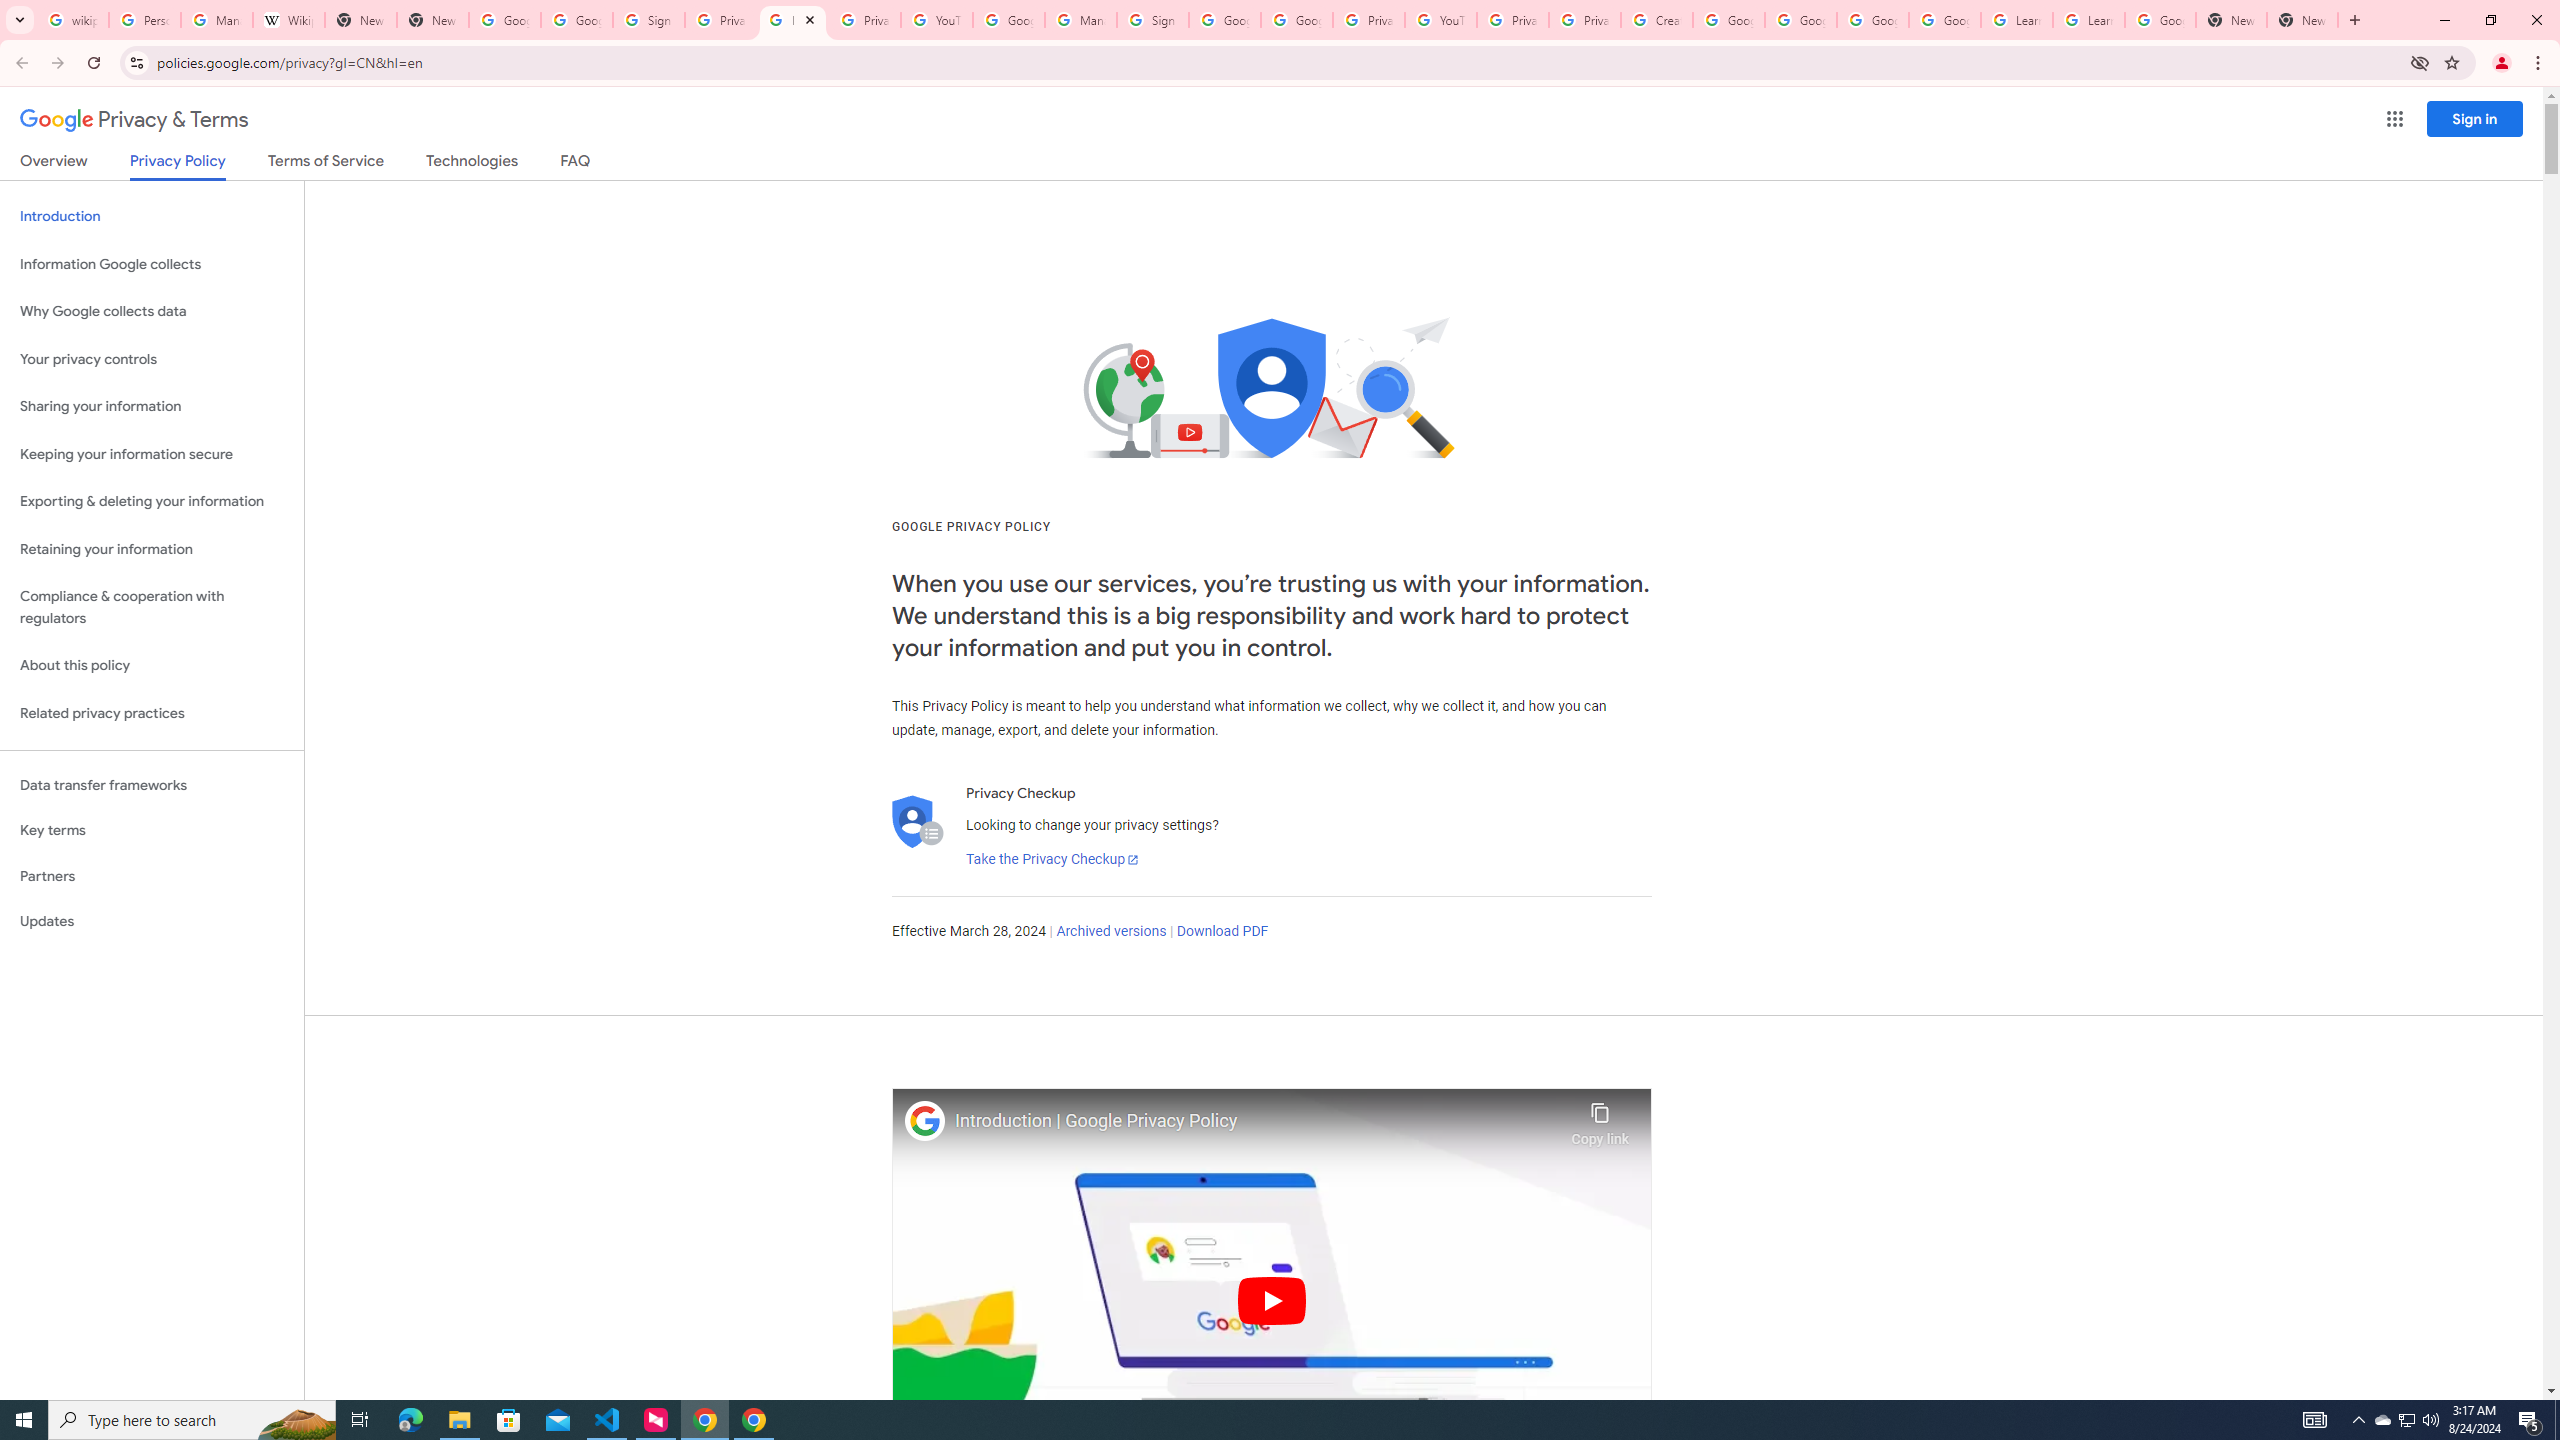 The image size is (2560, 1440). What do you see at coordinates (152, 608) in the screenshot?
I see `Compliance & cooperation with regulators` at bounding box center [152, 608].